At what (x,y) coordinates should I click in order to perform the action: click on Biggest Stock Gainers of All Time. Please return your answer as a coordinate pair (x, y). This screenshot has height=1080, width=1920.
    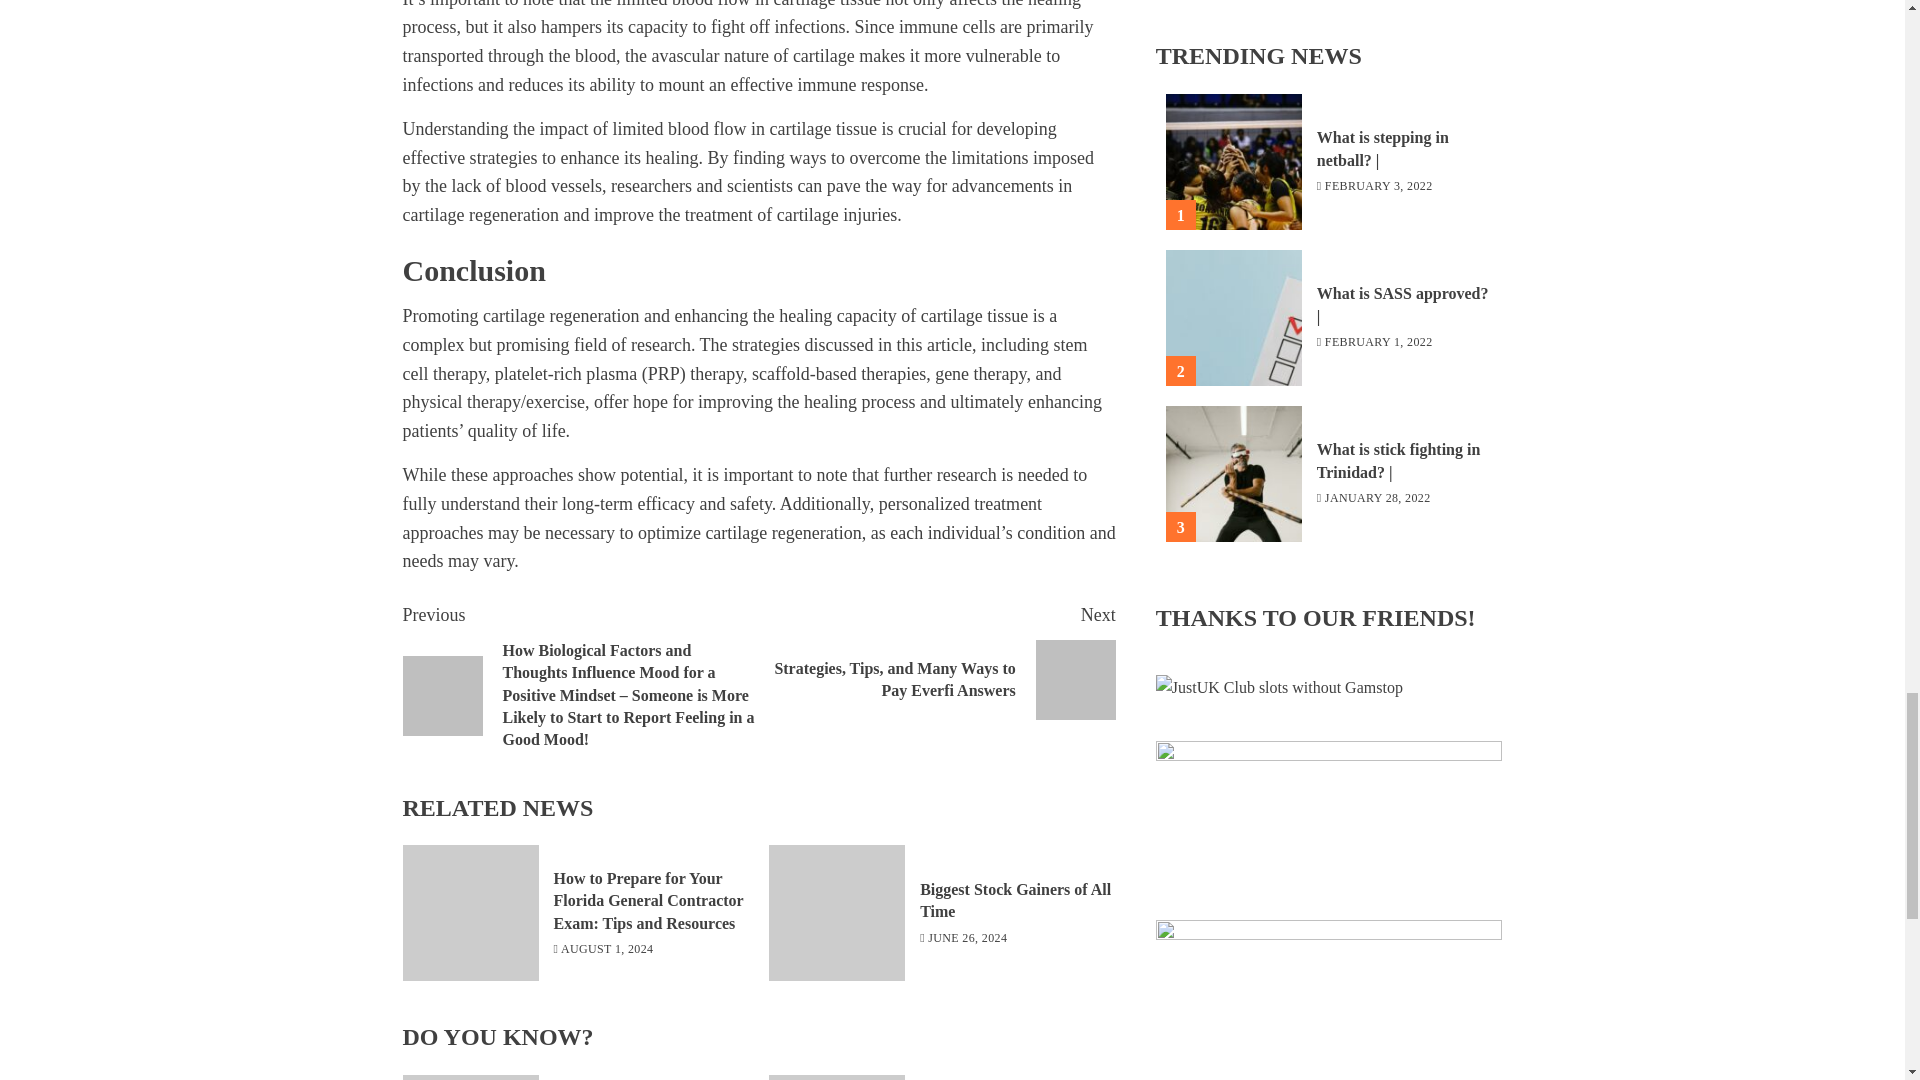
    Looking at the image, I should click on (469, 1077).